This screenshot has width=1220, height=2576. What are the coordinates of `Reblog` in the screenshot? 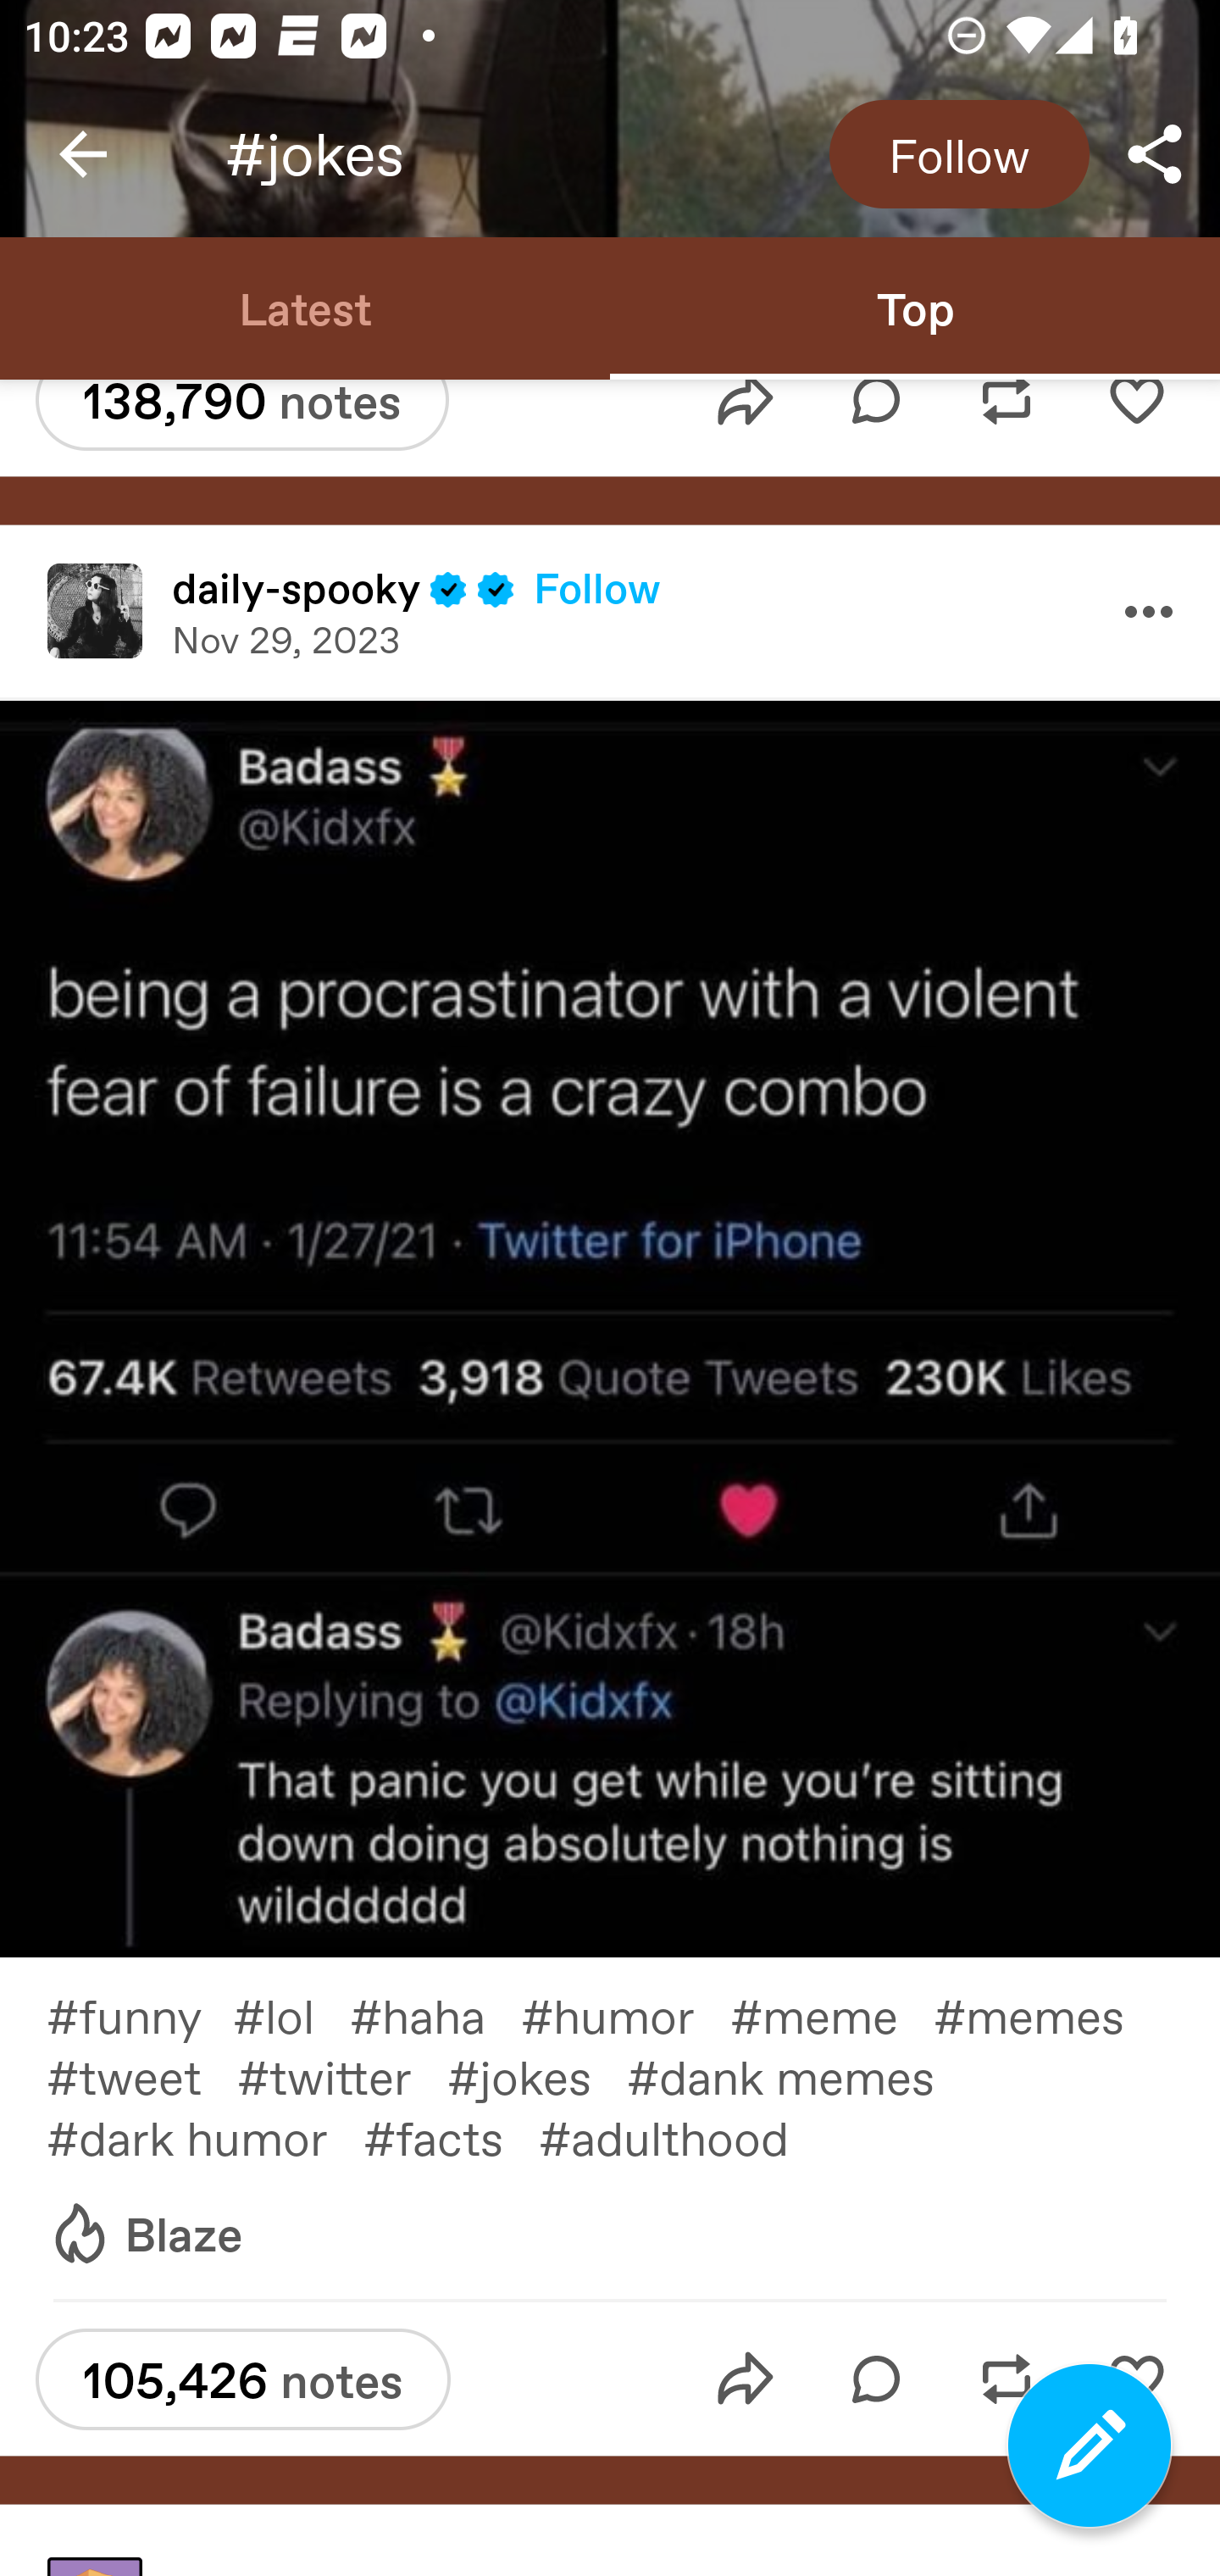 It's located at (1006, 2379).